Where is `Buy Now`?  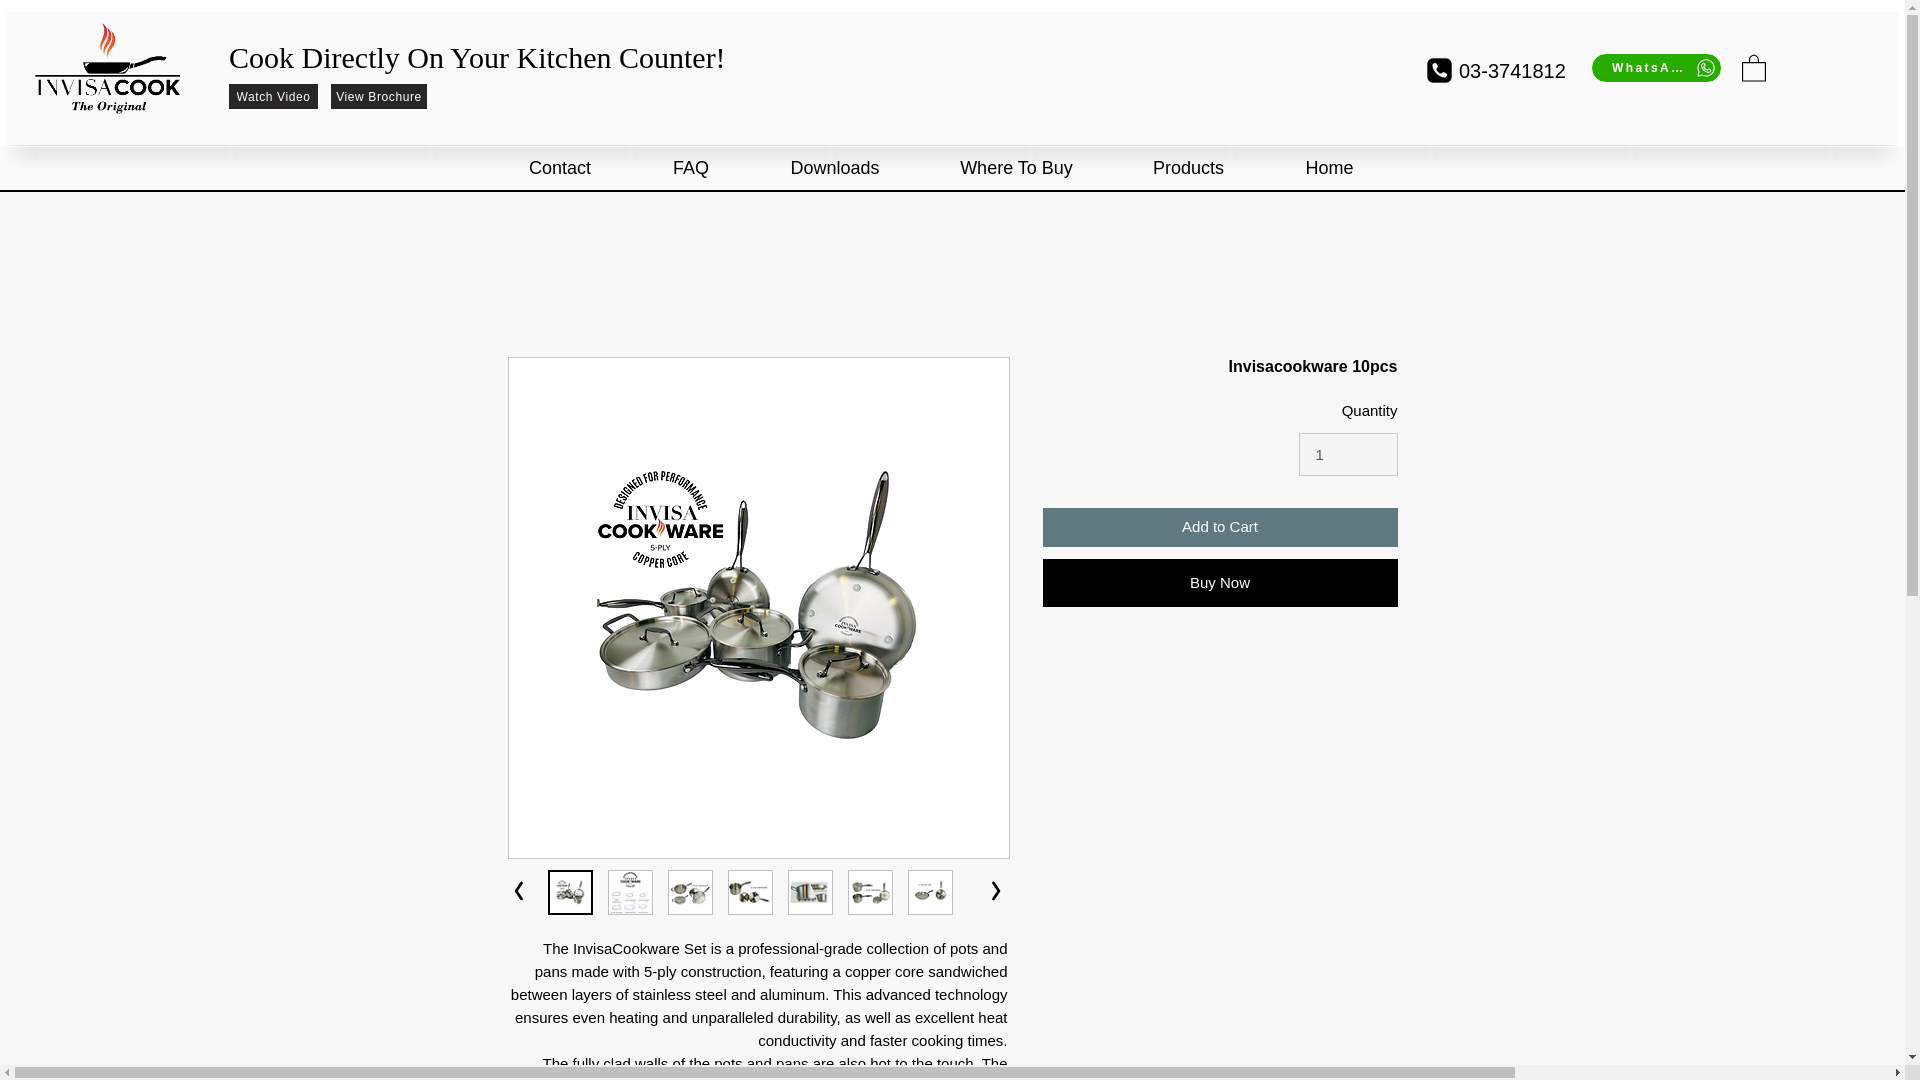
Buy Now is located at coordinates (1220, 582).